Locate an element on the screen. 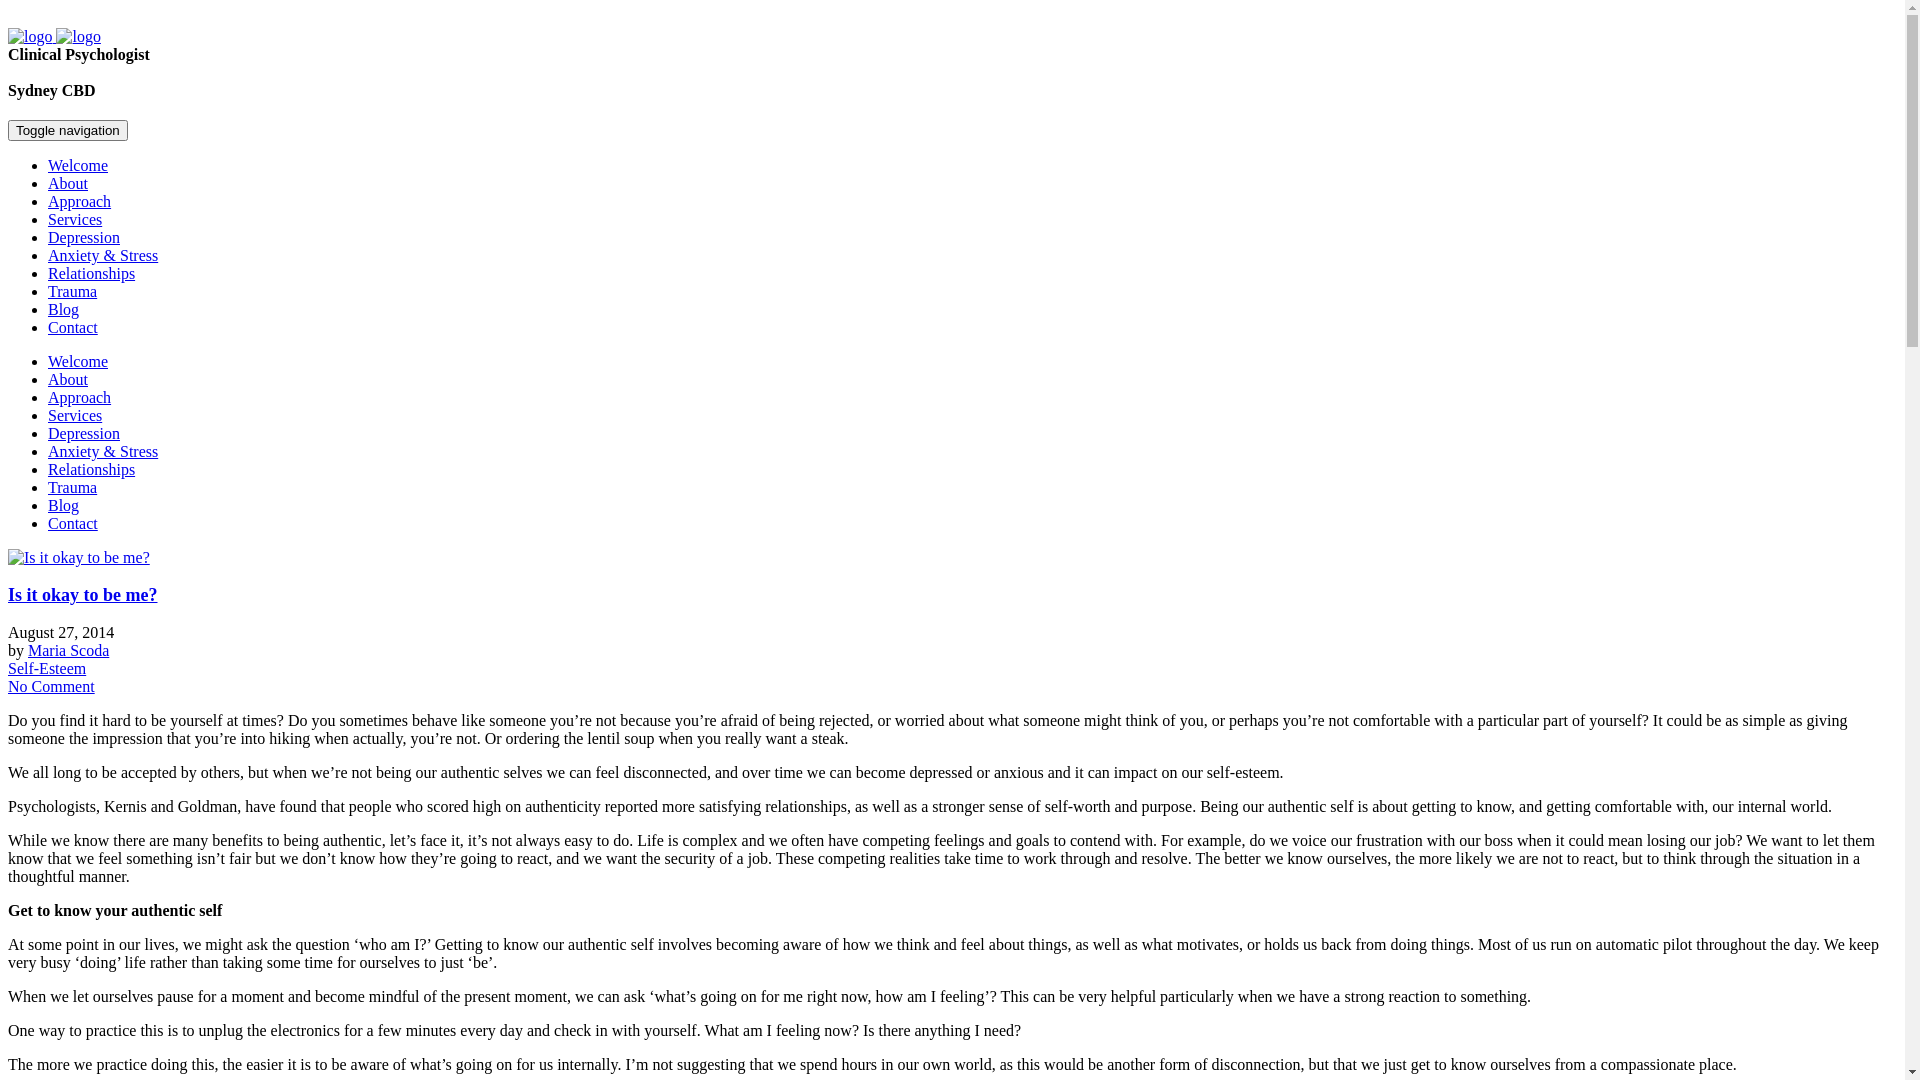 This screenshot has width=1920, height=1080. Approach is located at coordinates (80, 398).